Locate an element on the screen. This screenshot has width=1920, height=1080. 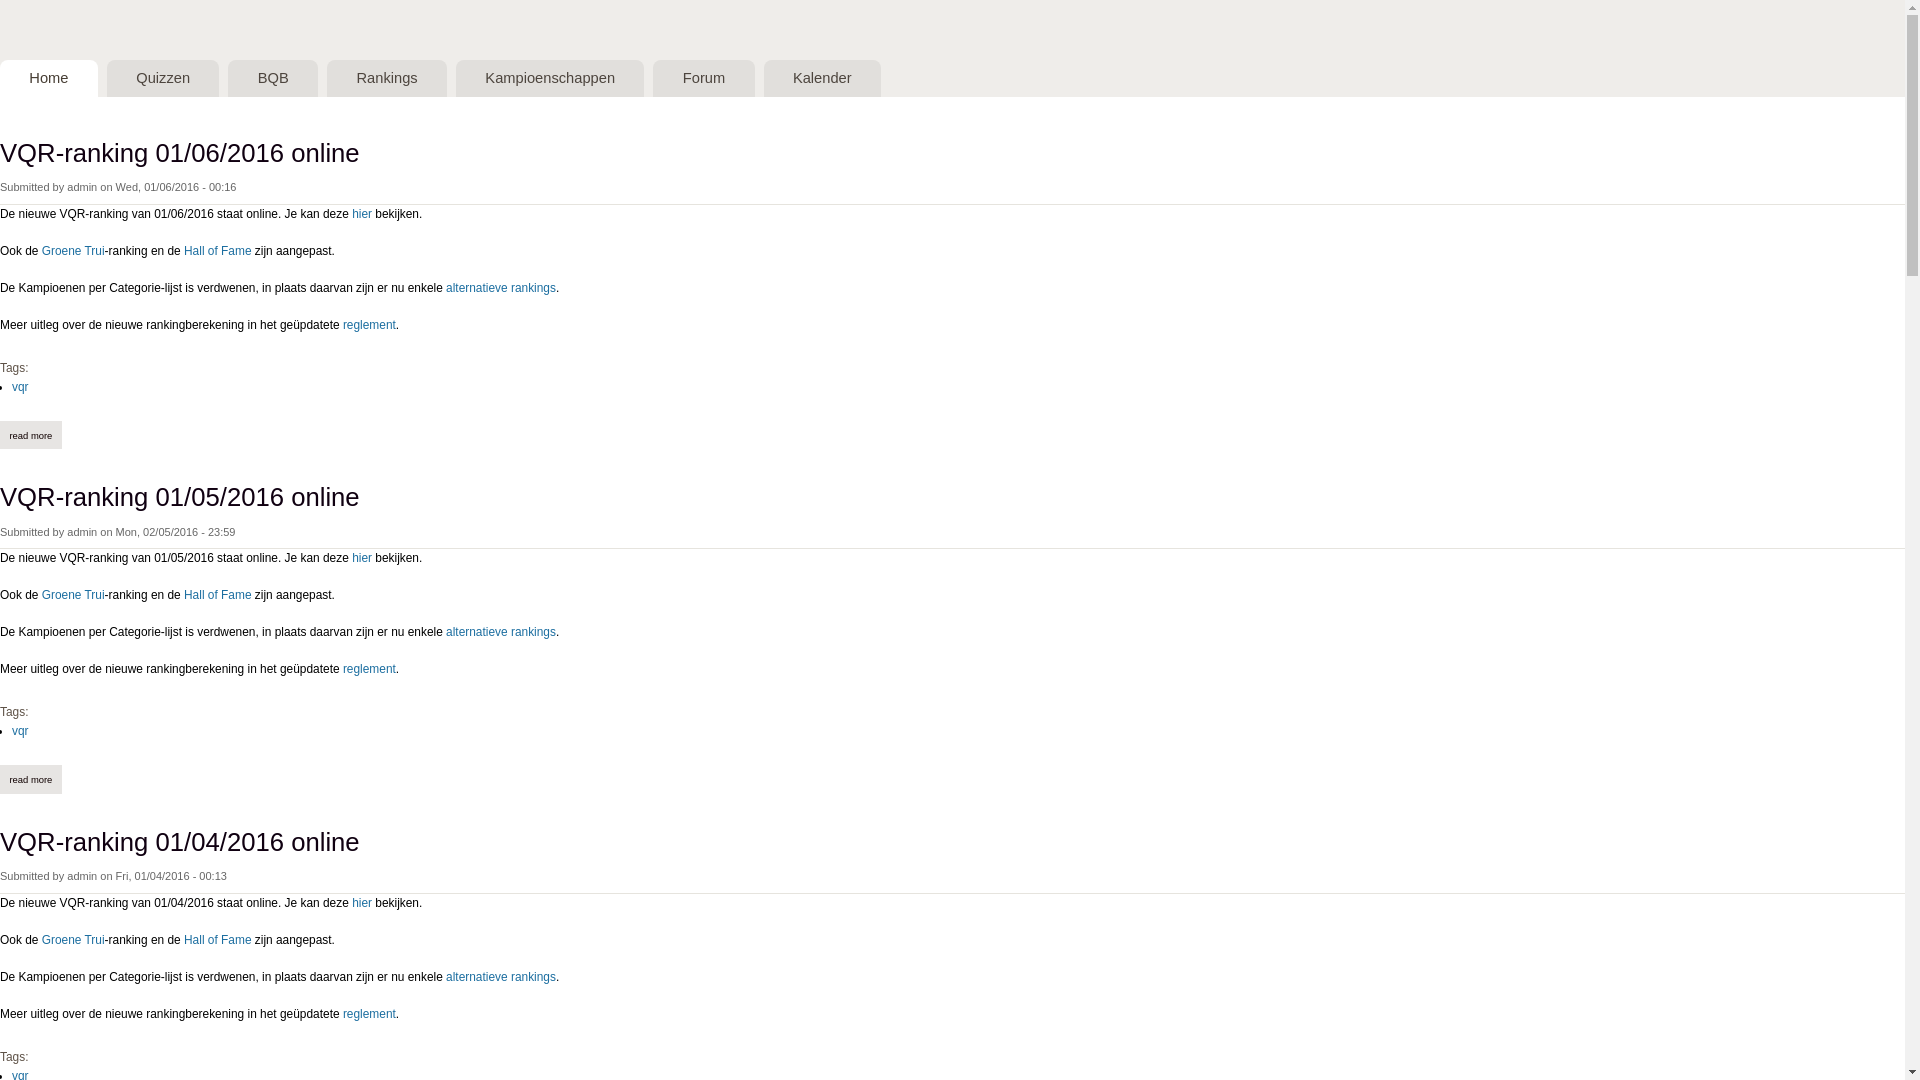
Kalender is located at coordinates (822, 78).